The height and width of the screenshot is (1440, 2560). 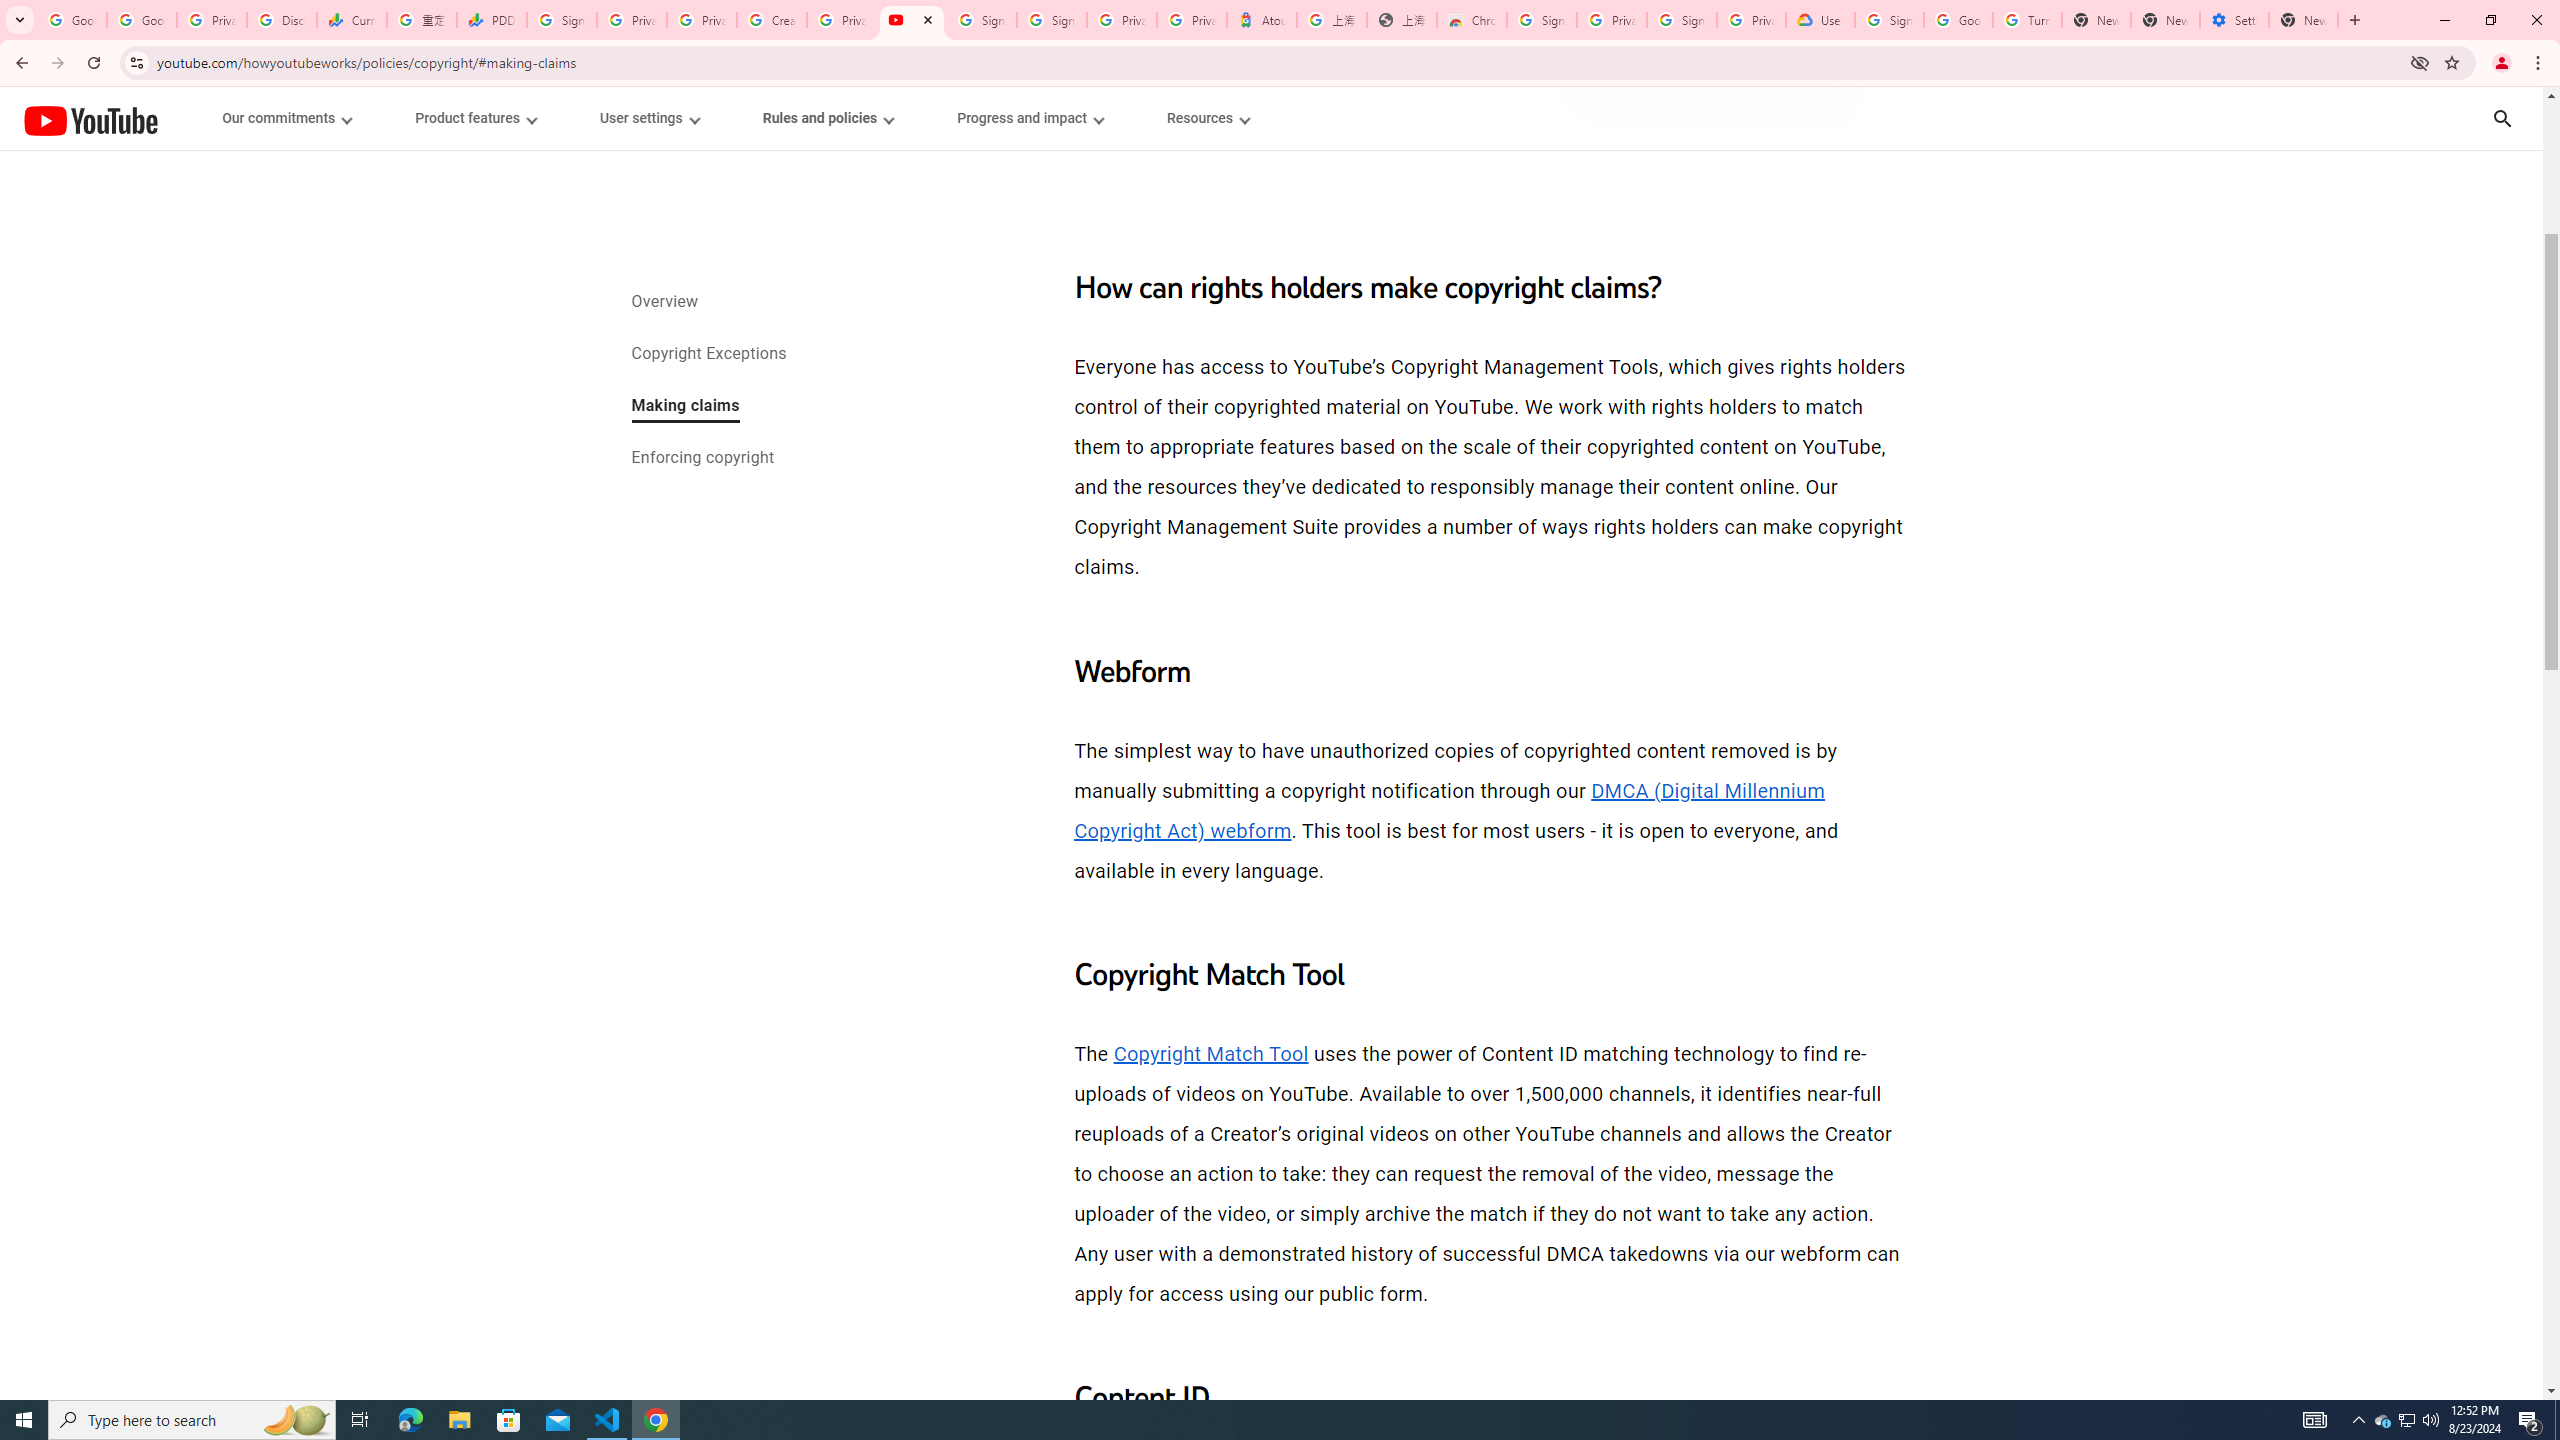 I want to click on Turn cookies on or off - Computer - Google Account Help, so click(x=2028, y=20).